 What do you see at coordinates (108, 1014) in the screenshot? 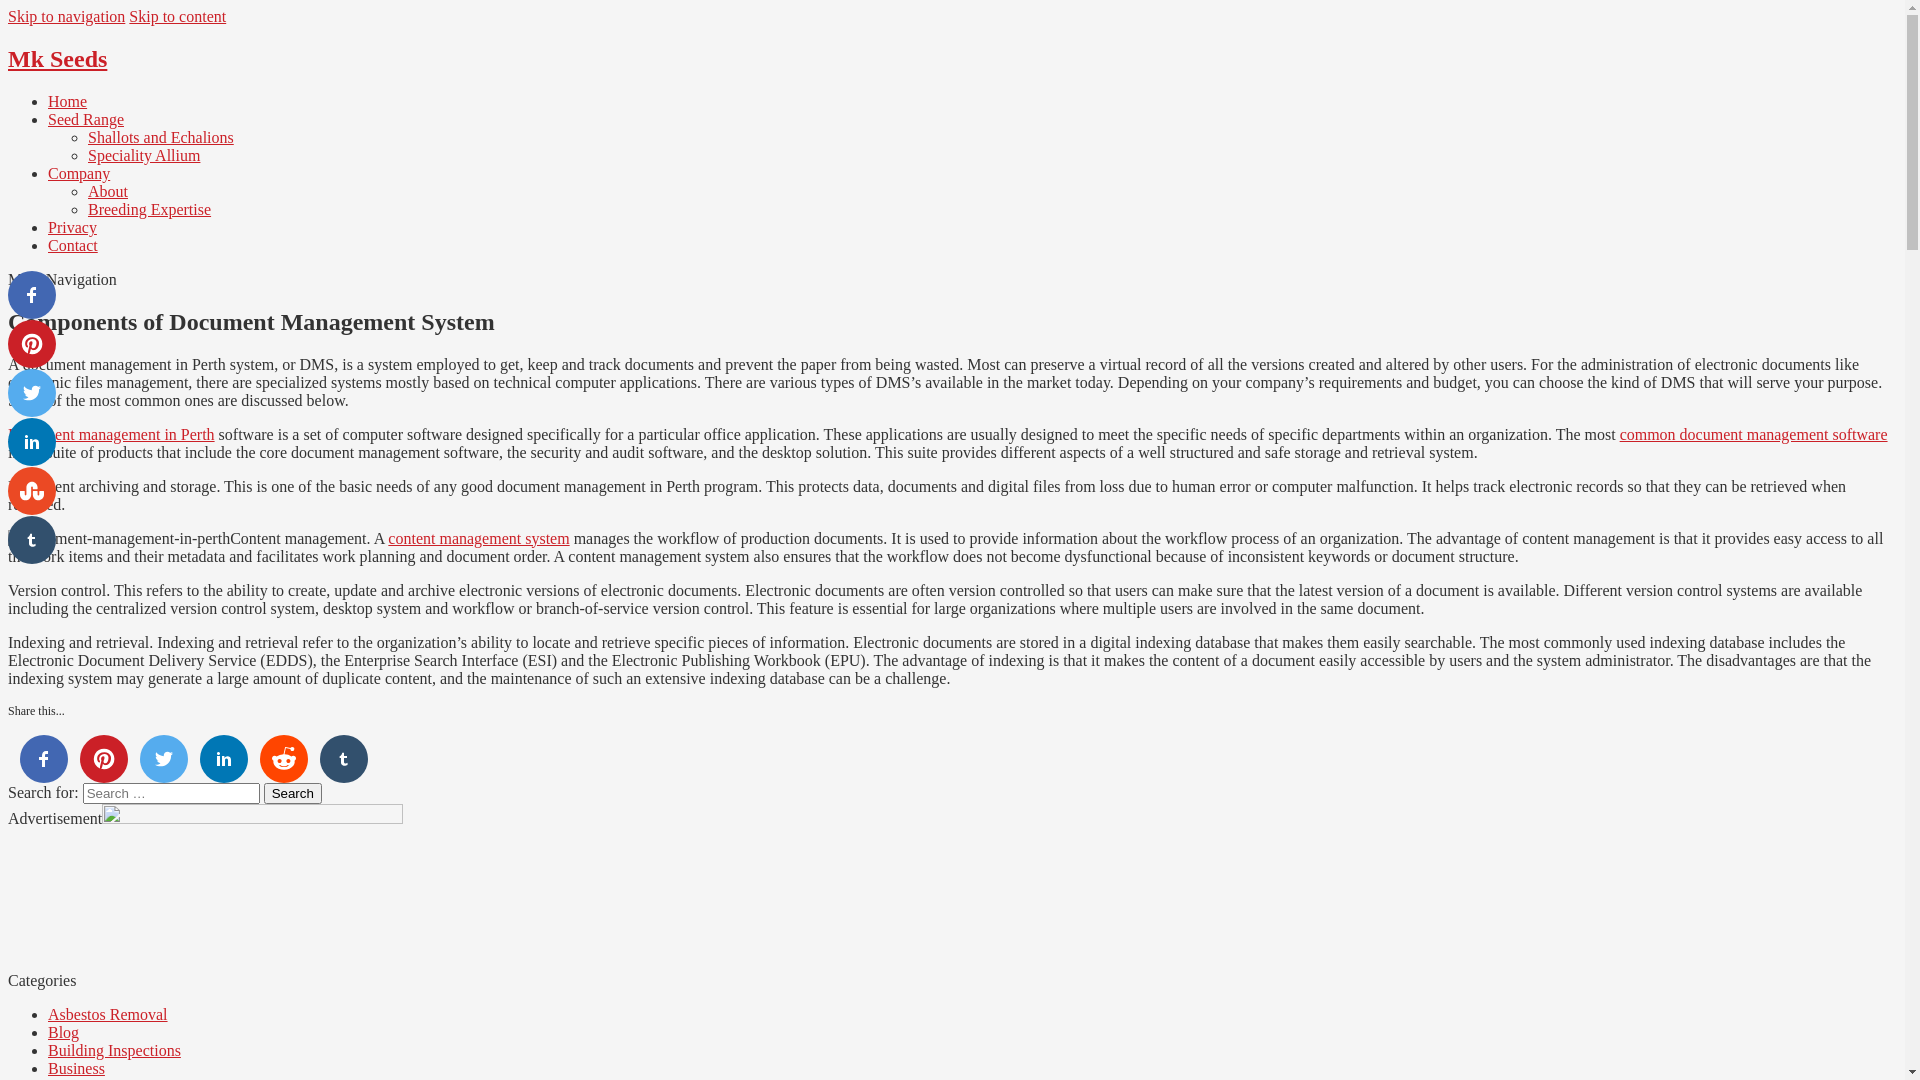
I see `Asbestos Removal` at bounding box center [108, 1014].